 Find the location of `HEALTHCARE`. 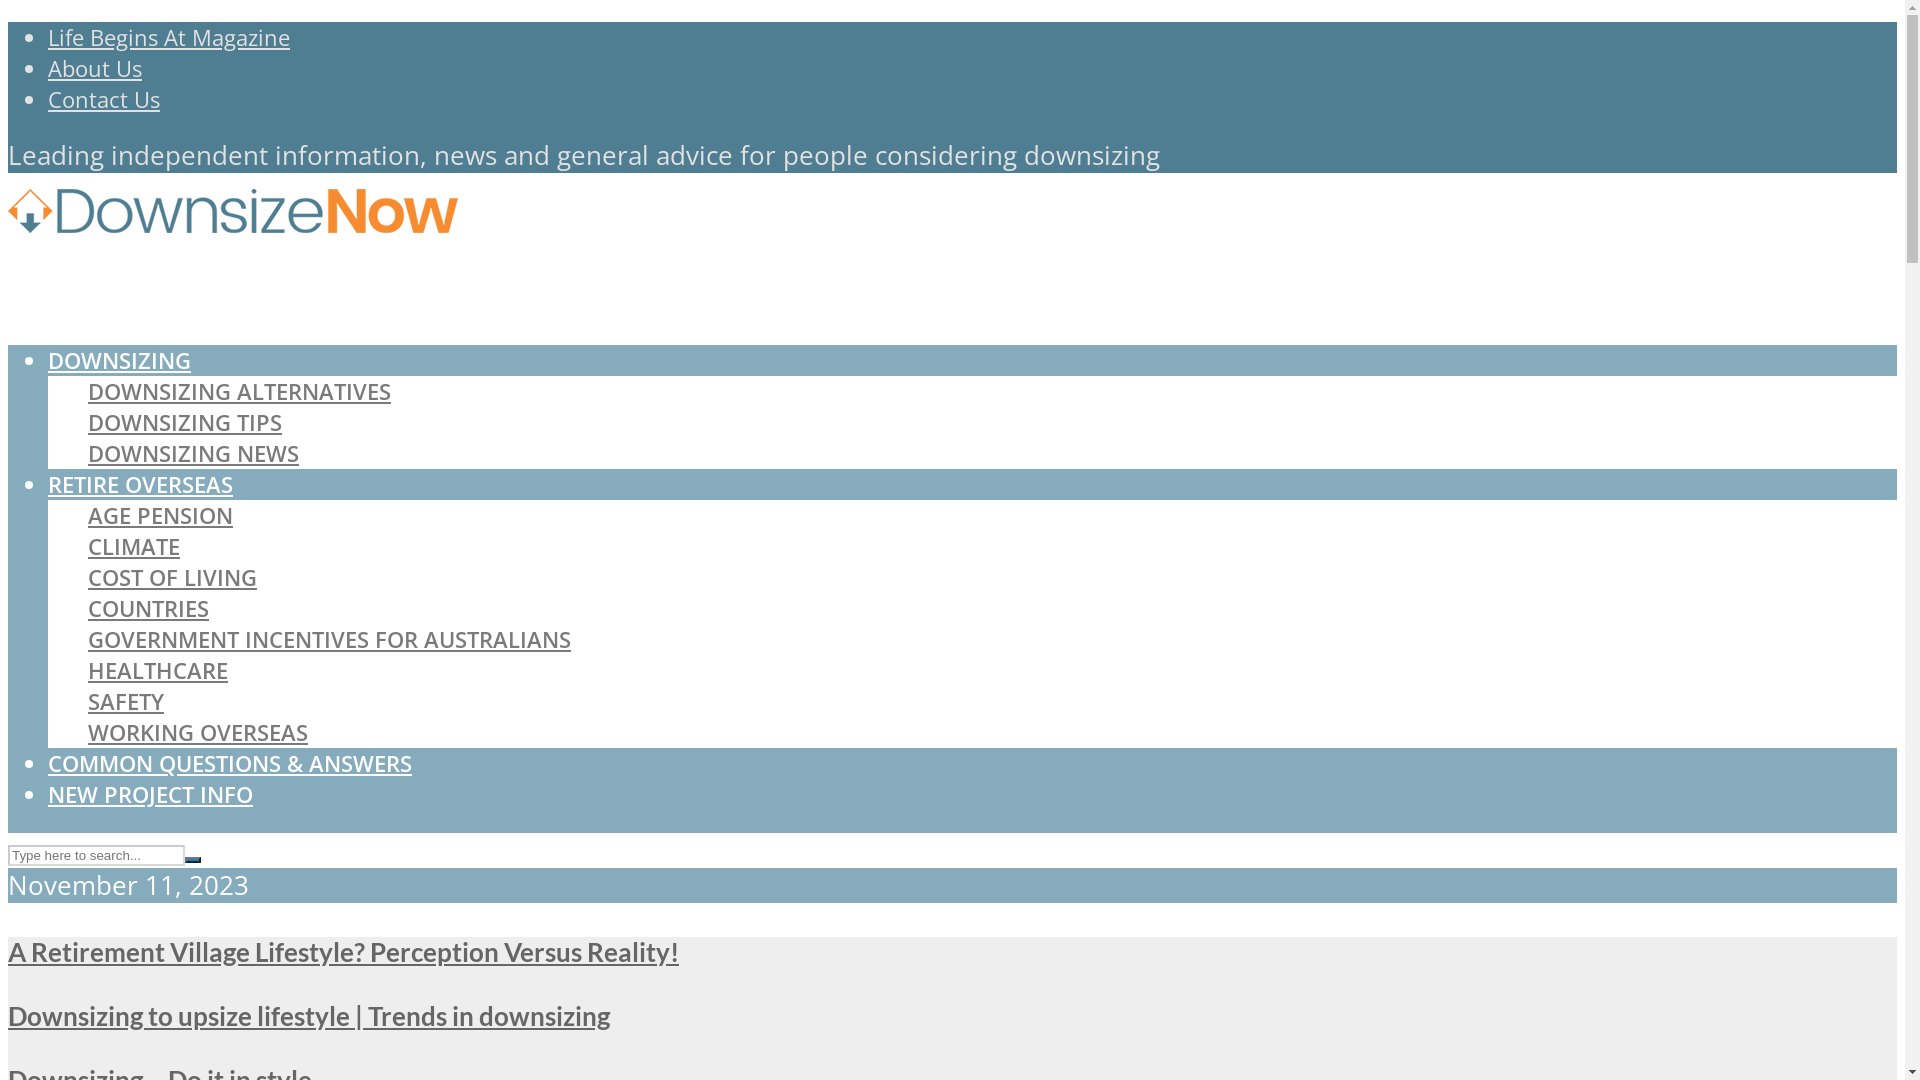

HEALTHCARE is located at coordinates (158, 670).